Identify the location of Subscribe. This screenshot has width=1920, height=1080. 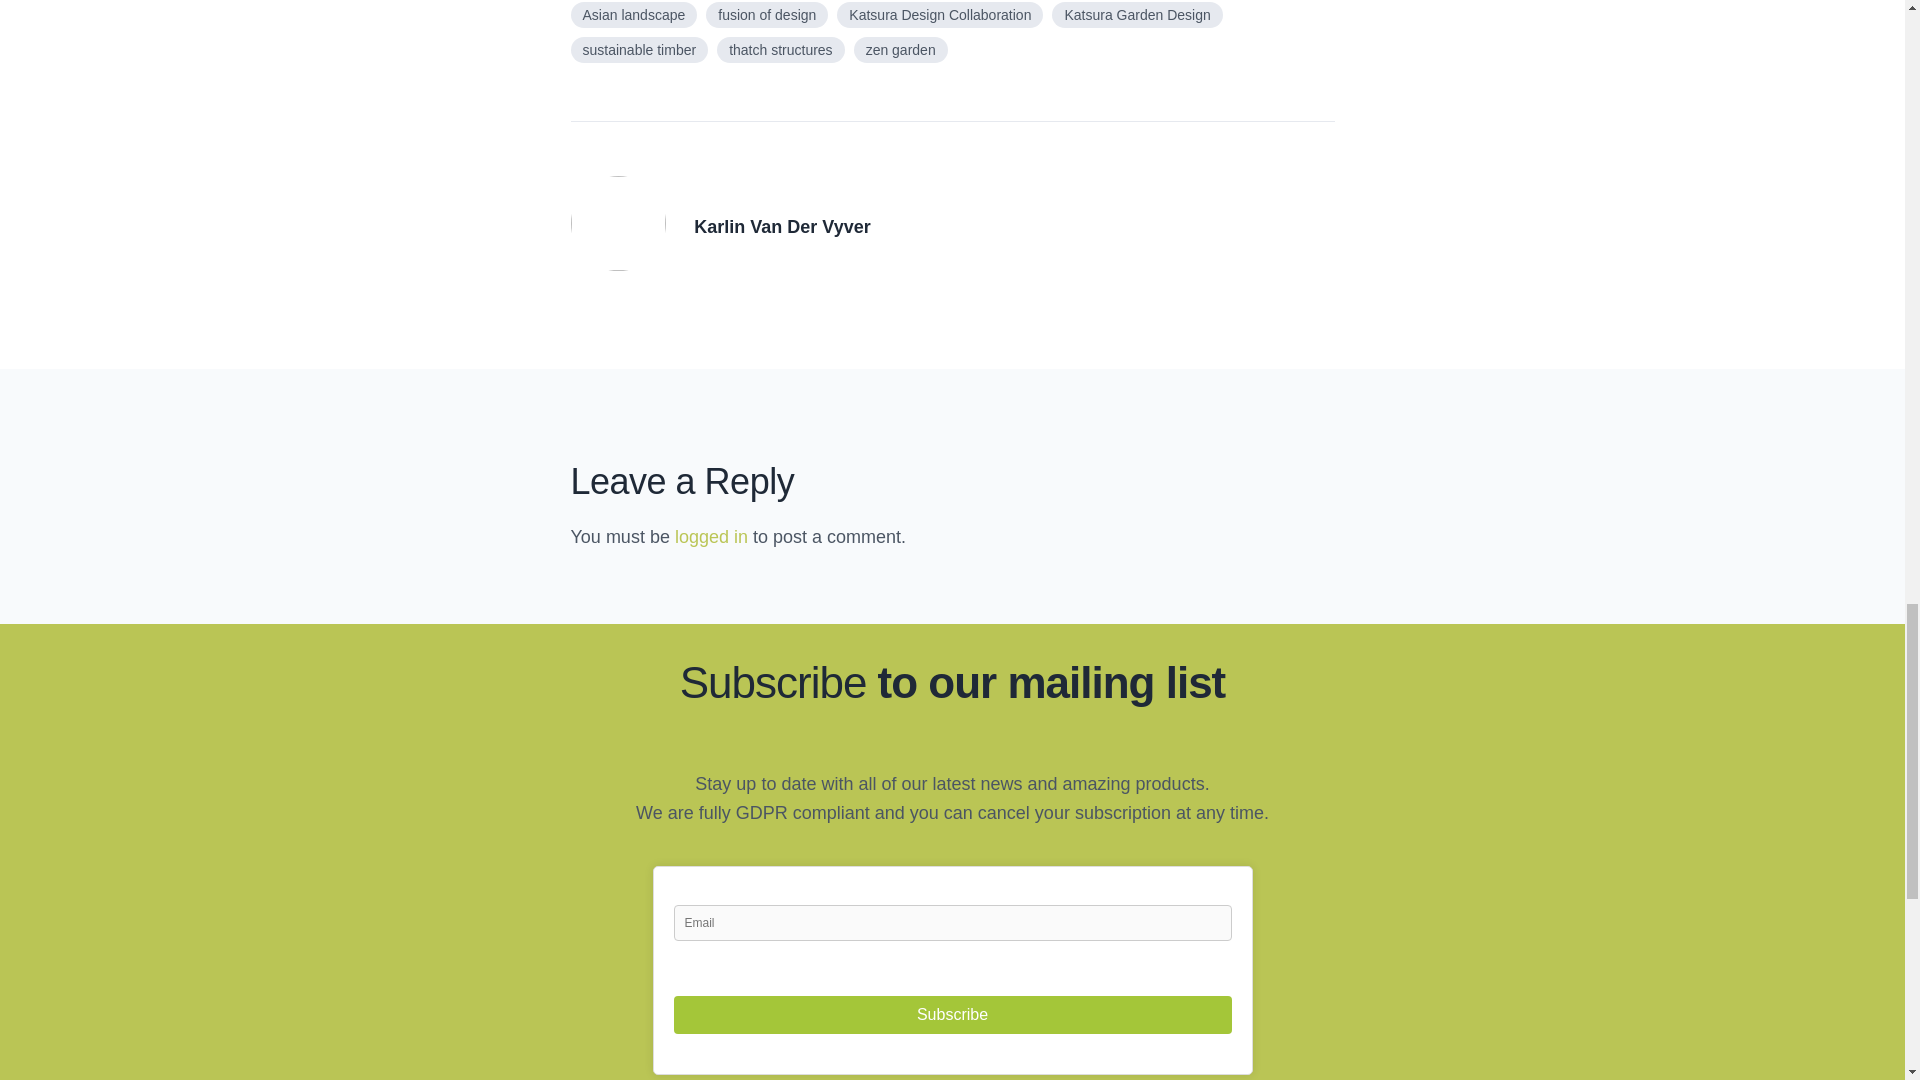
(952, 1014).